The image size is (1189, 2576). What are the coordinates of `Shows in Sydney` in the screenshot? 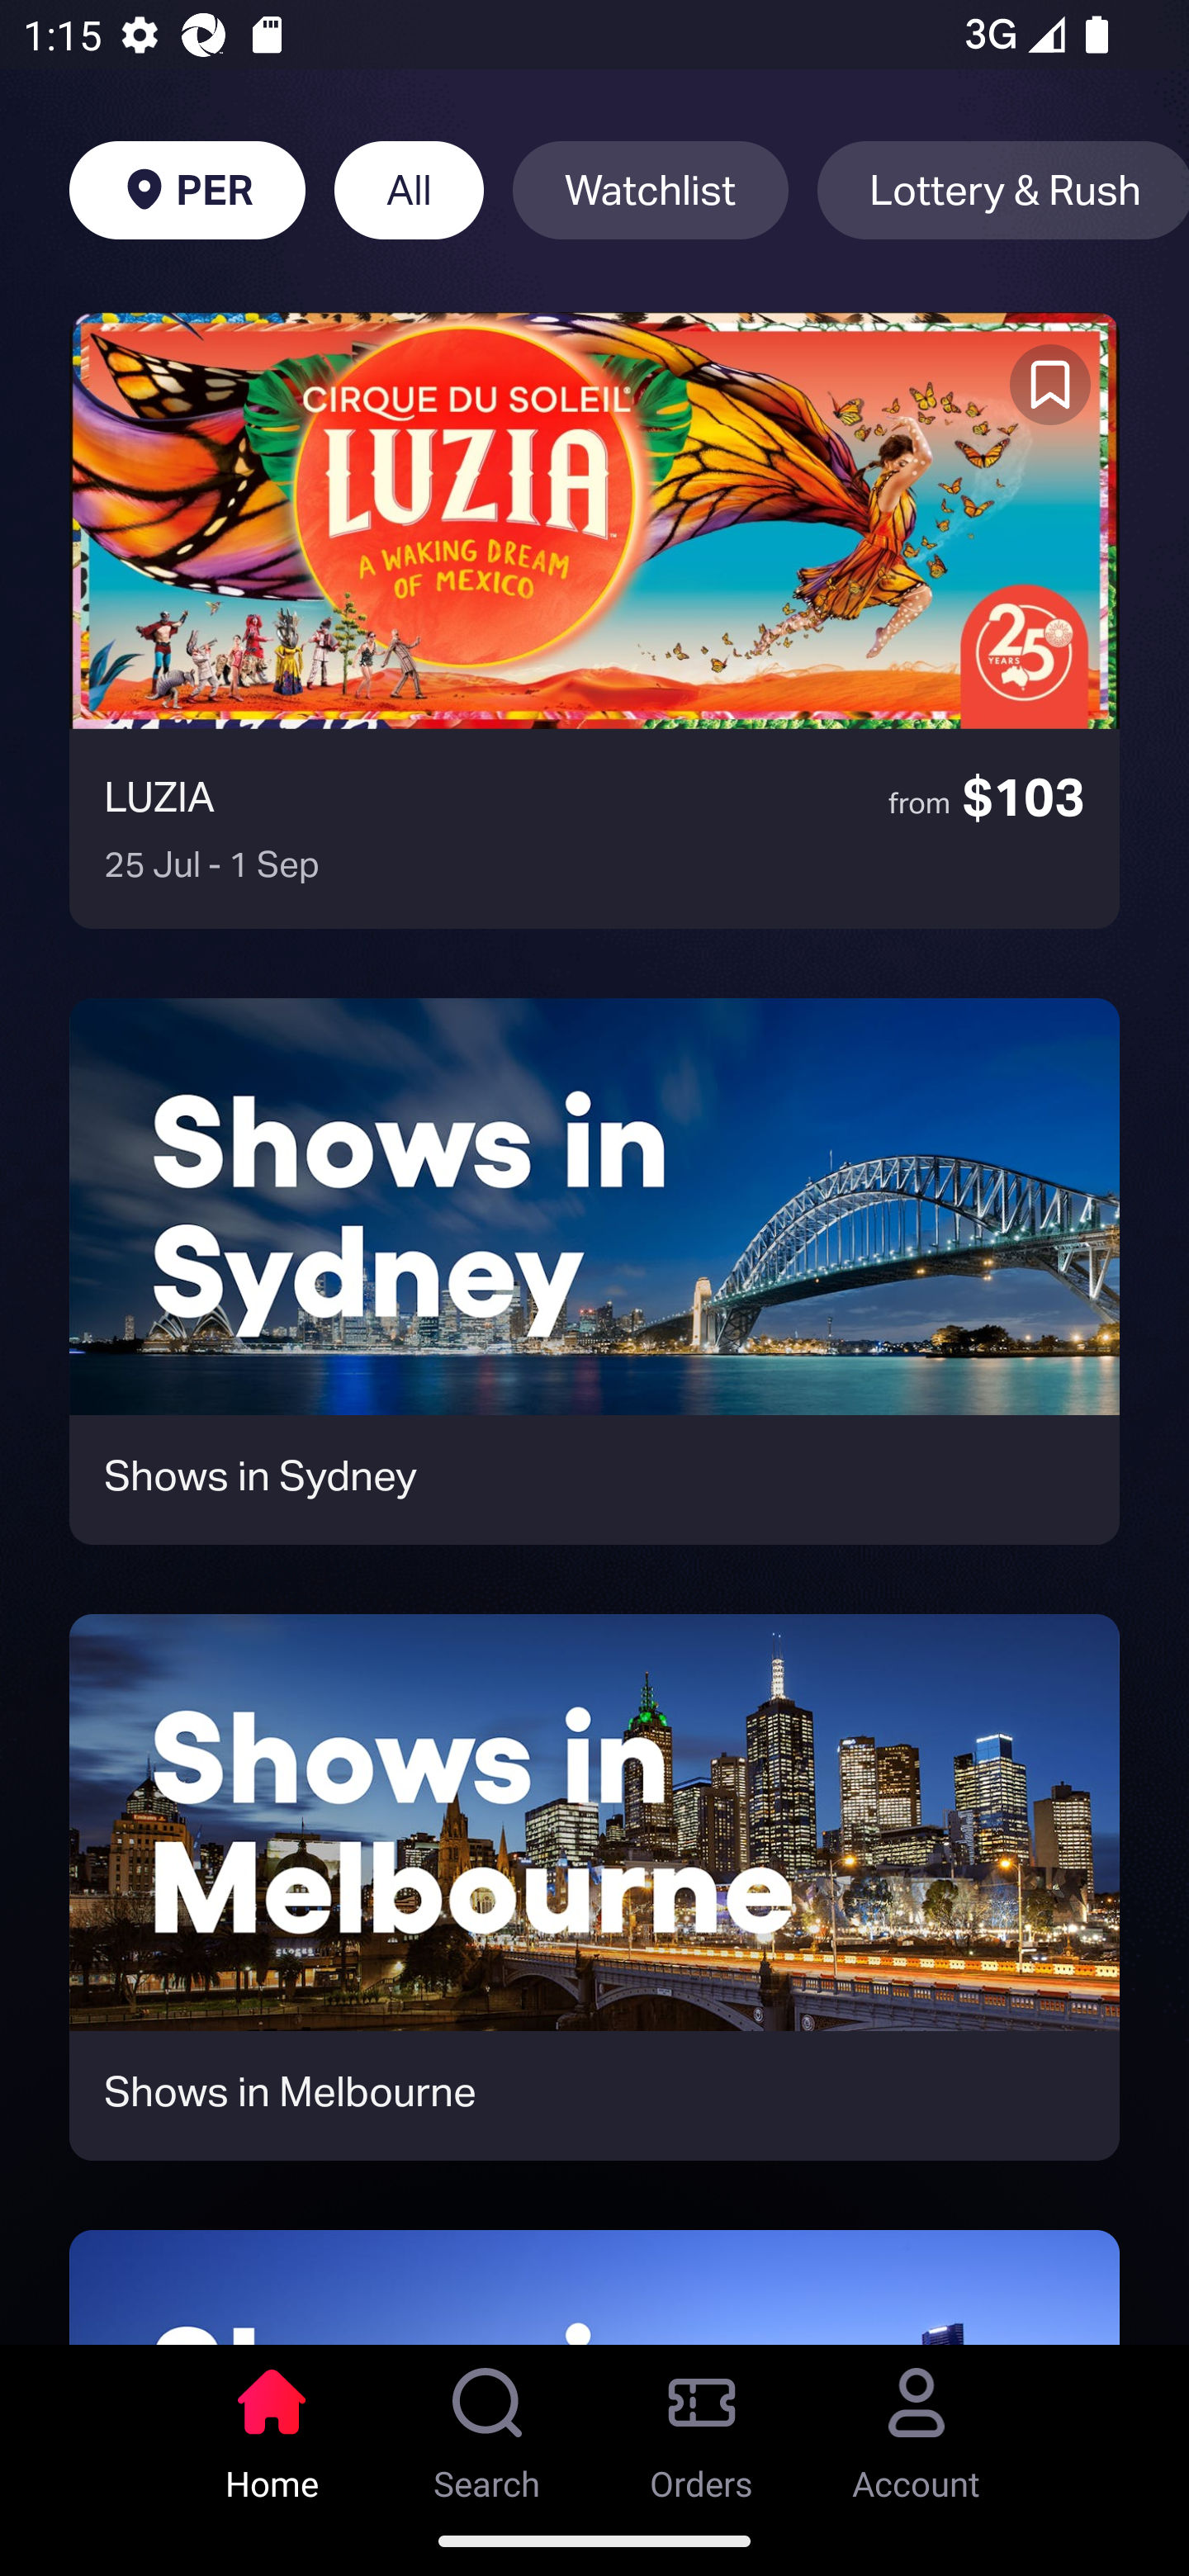 It's located at (594, 1272).